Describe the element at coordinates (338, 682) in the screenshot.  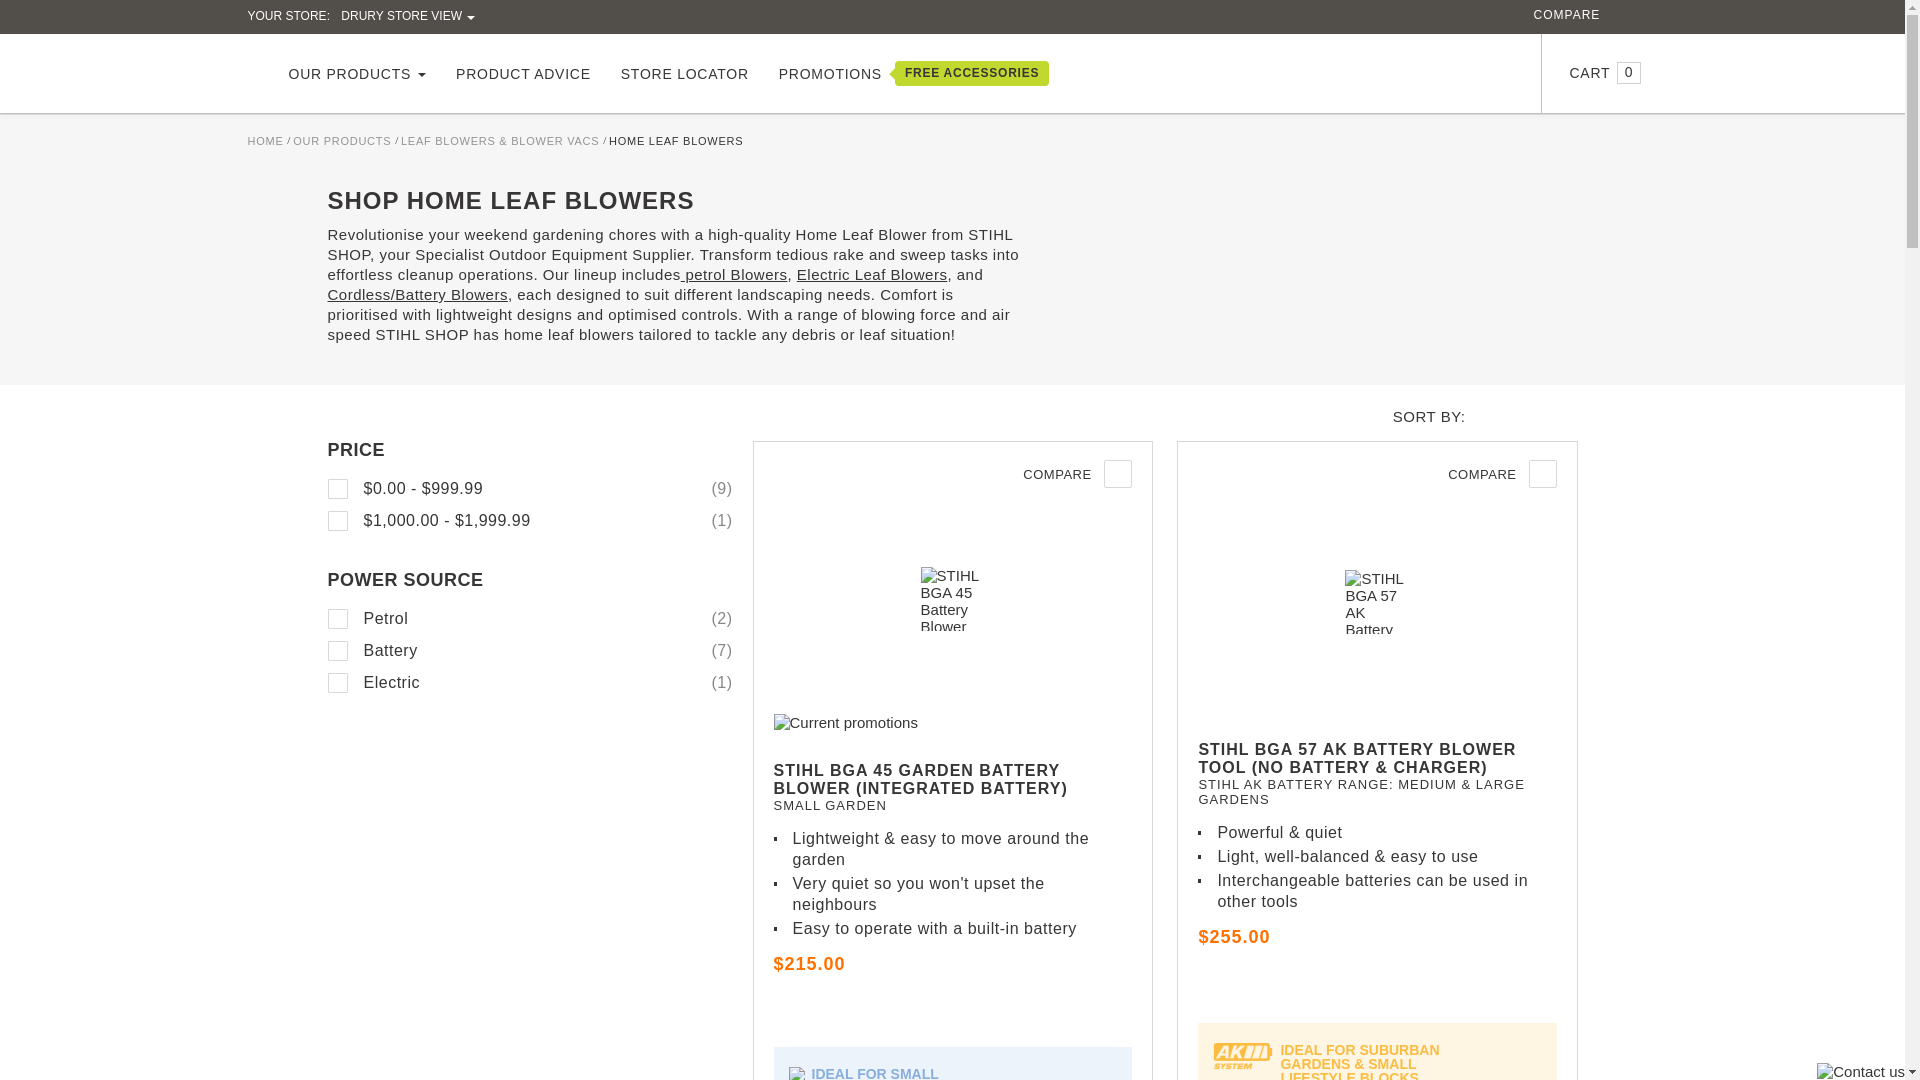
I see `on` at that location.